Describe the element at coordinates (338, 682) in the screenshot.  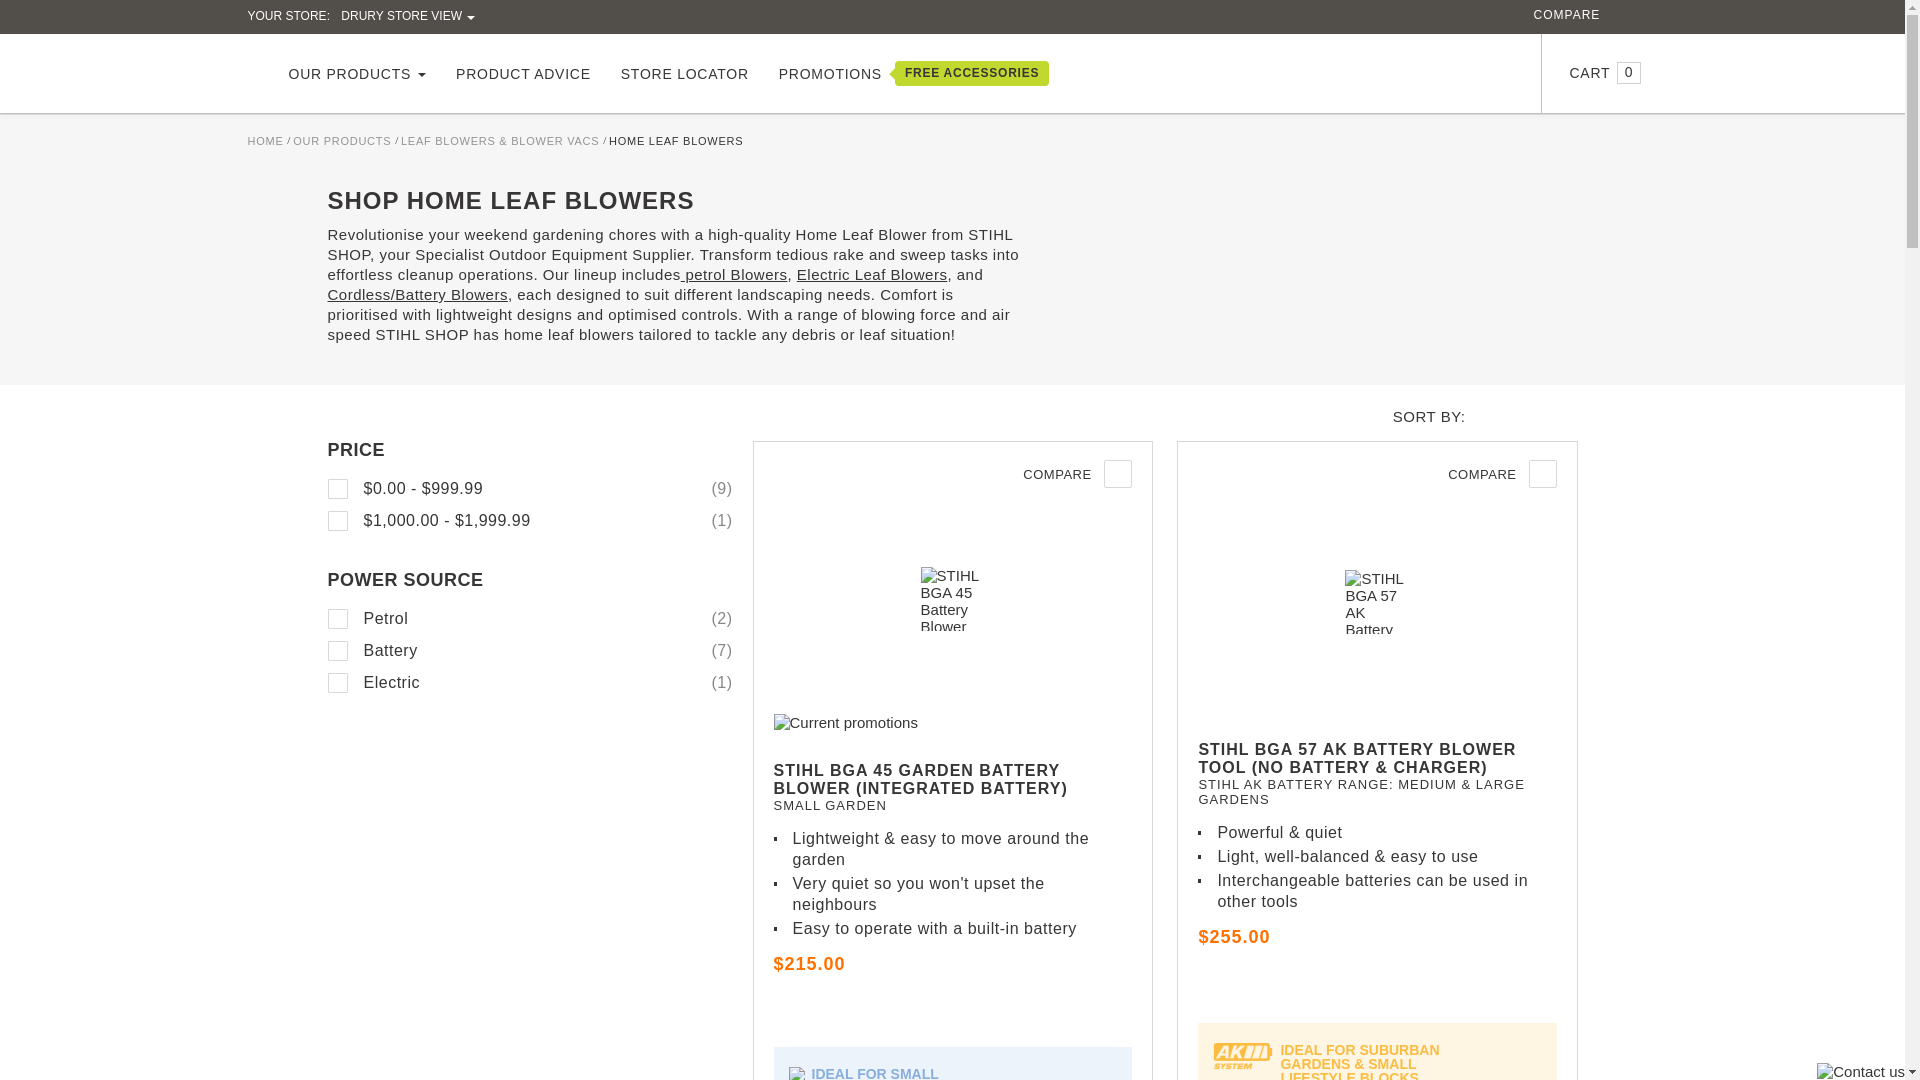
I see `on` at that location.